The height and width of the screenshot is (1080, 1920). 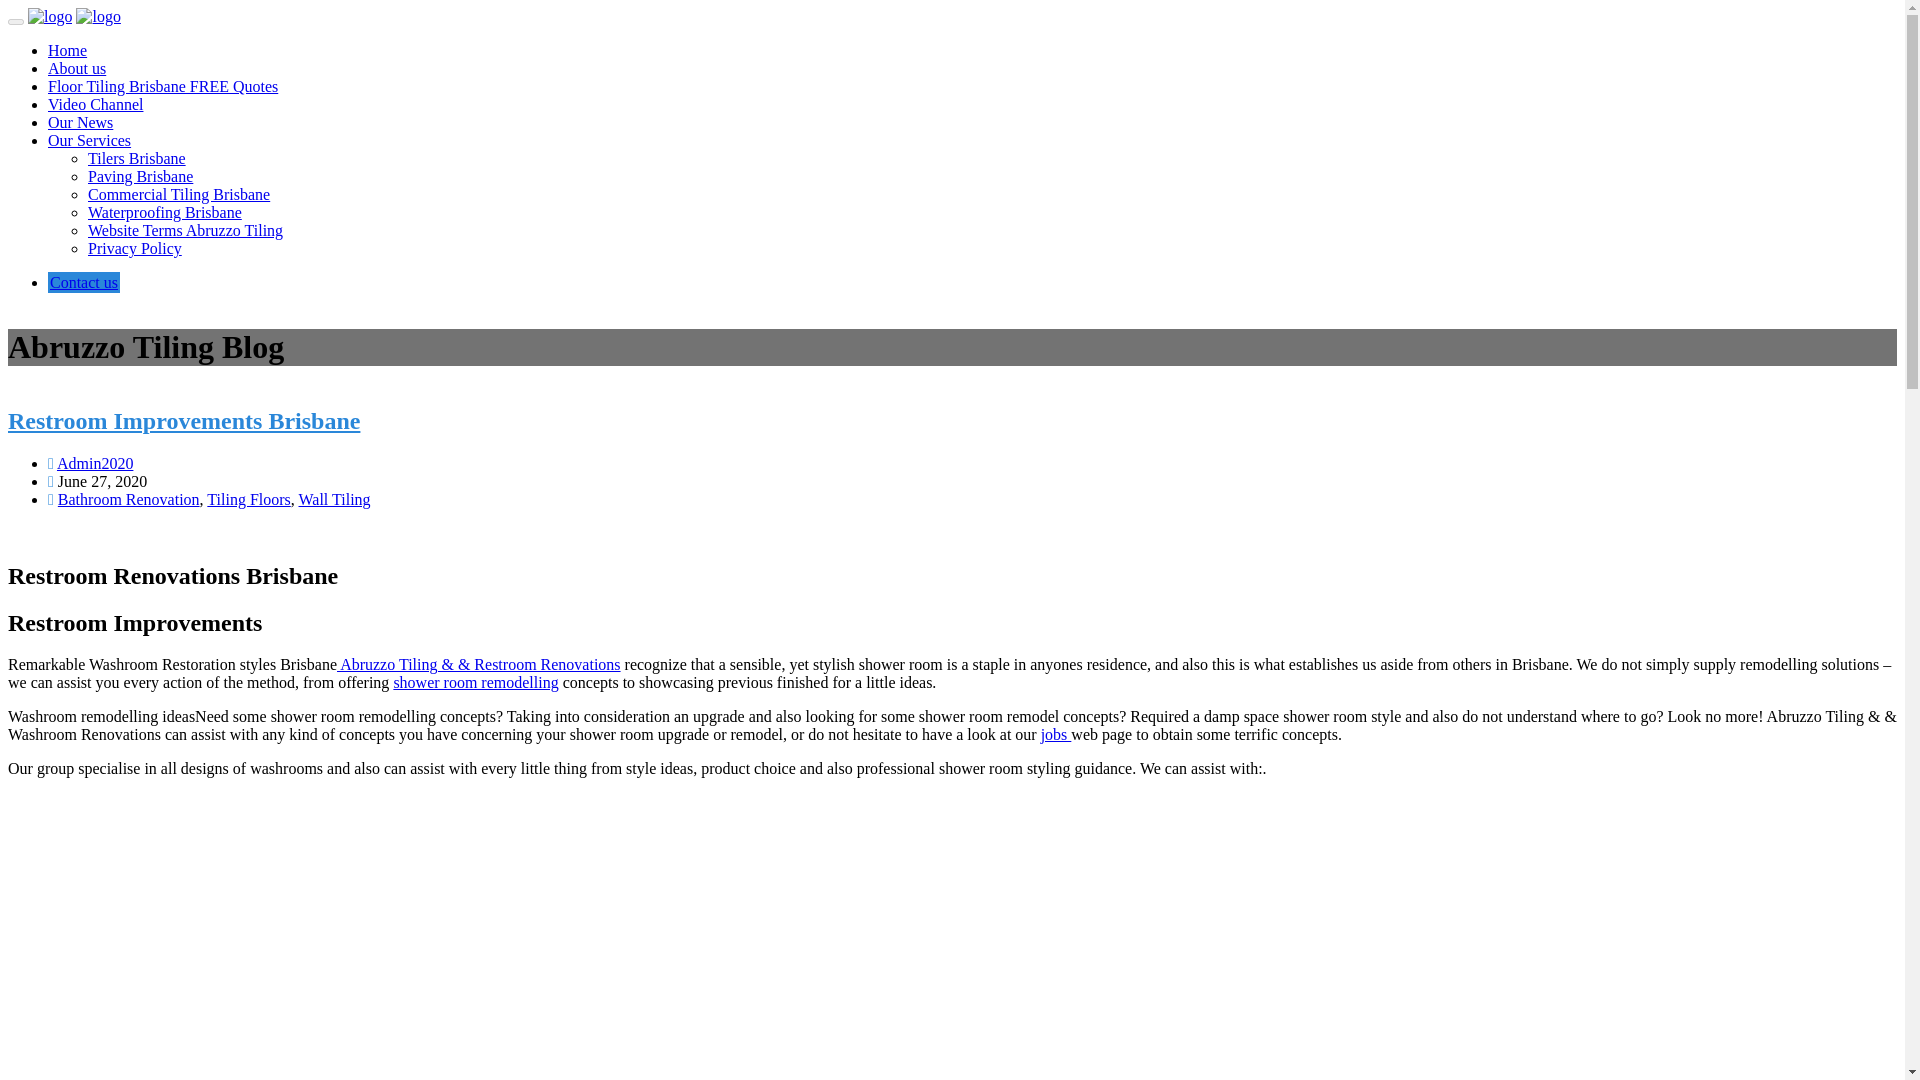 What do you see at coordinates (95, 104) in the screenshot?
I see `Video Channel` at bounding box center [95, 104].